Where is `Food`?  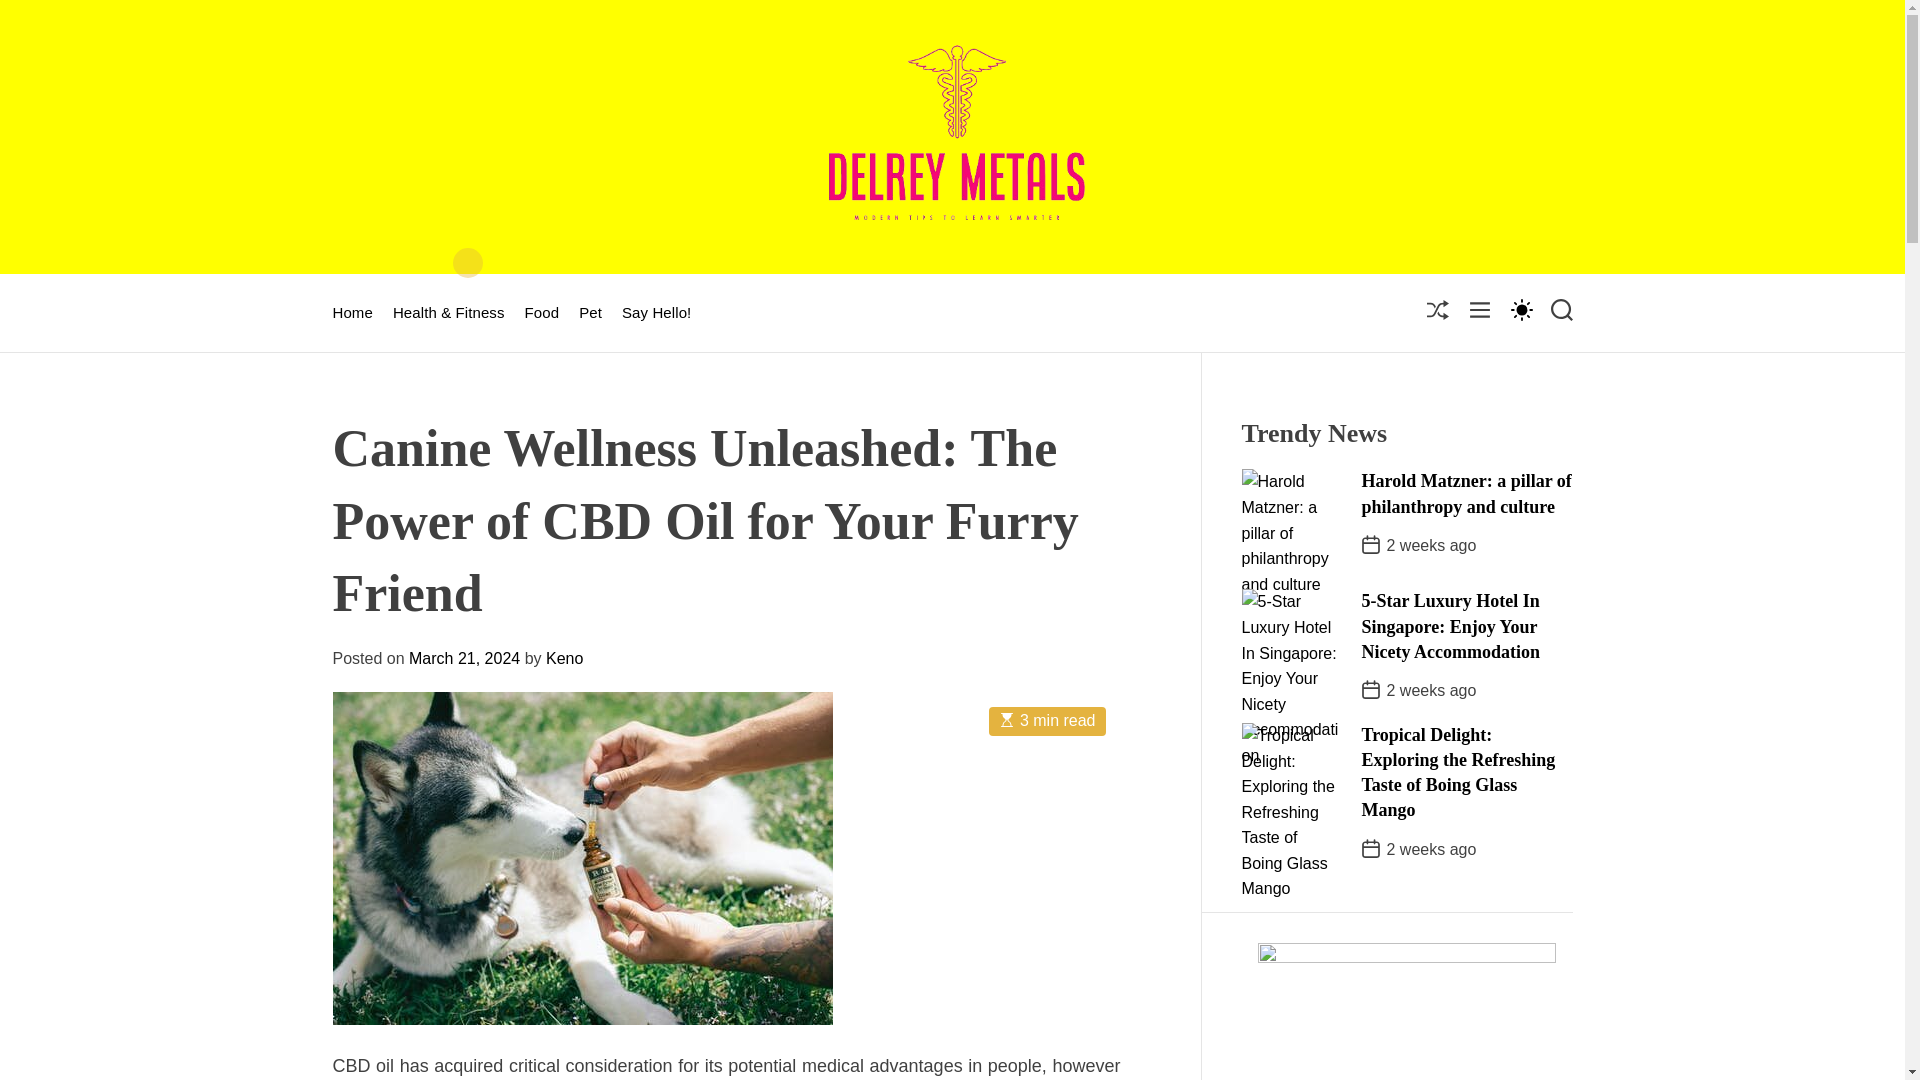
Food is located at coordinates (542, 312).